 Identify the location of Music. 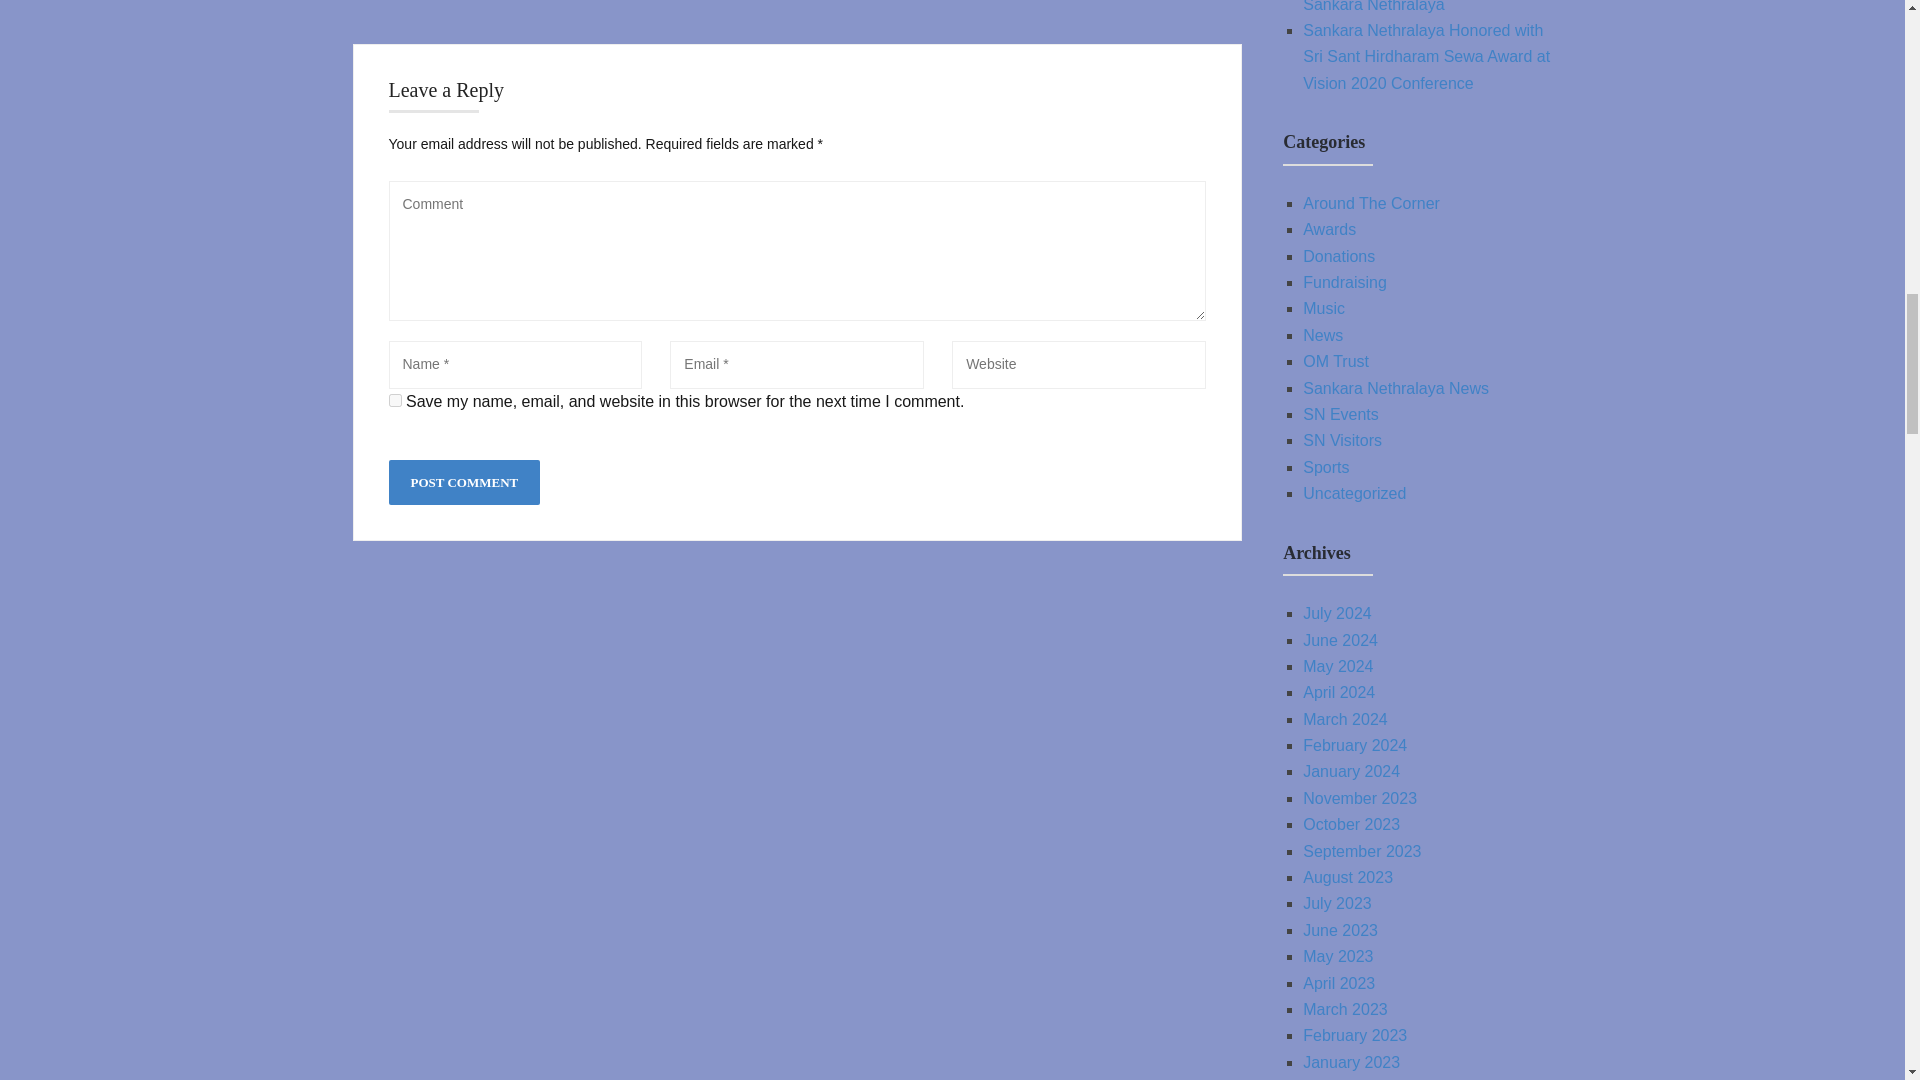
(1324, 308).